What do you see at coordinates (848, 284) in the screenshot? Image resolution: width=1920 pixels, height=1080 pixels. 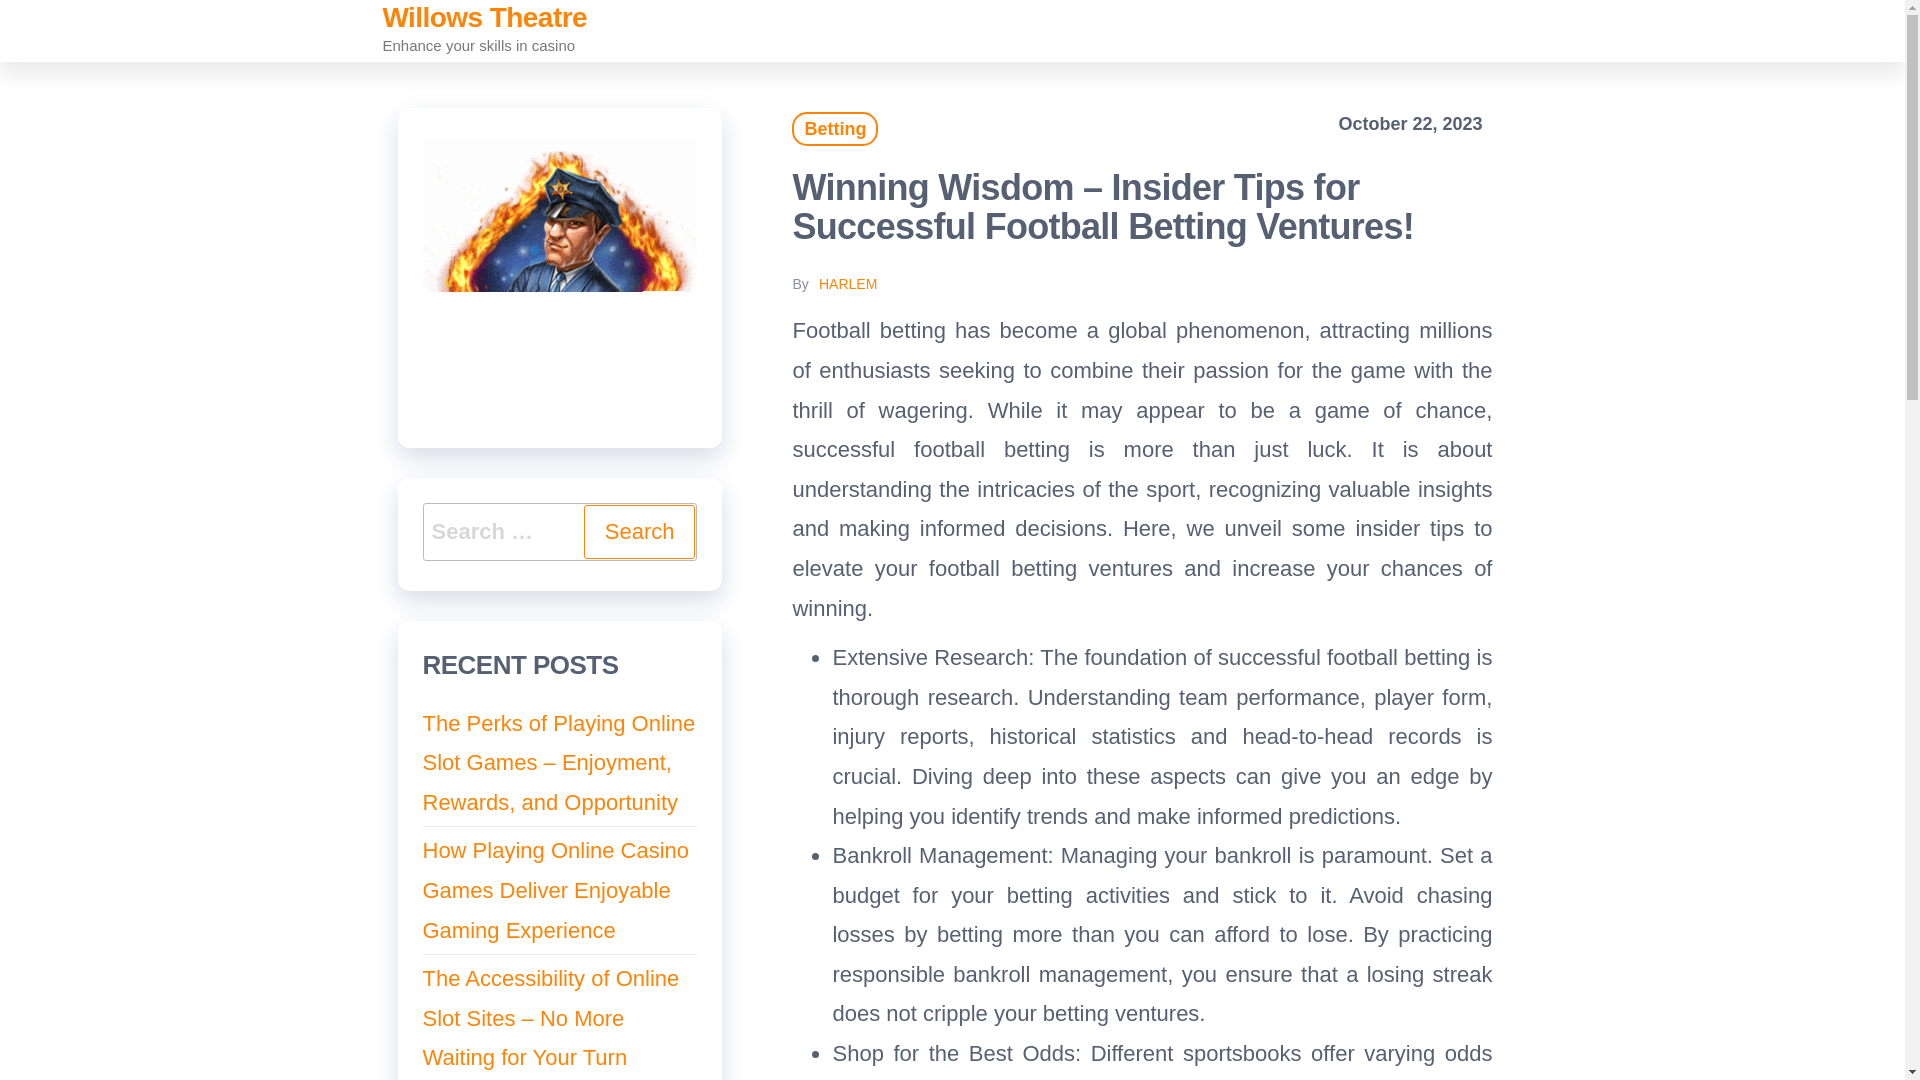 I see `HARLEM` at bounding box center [848, 284].